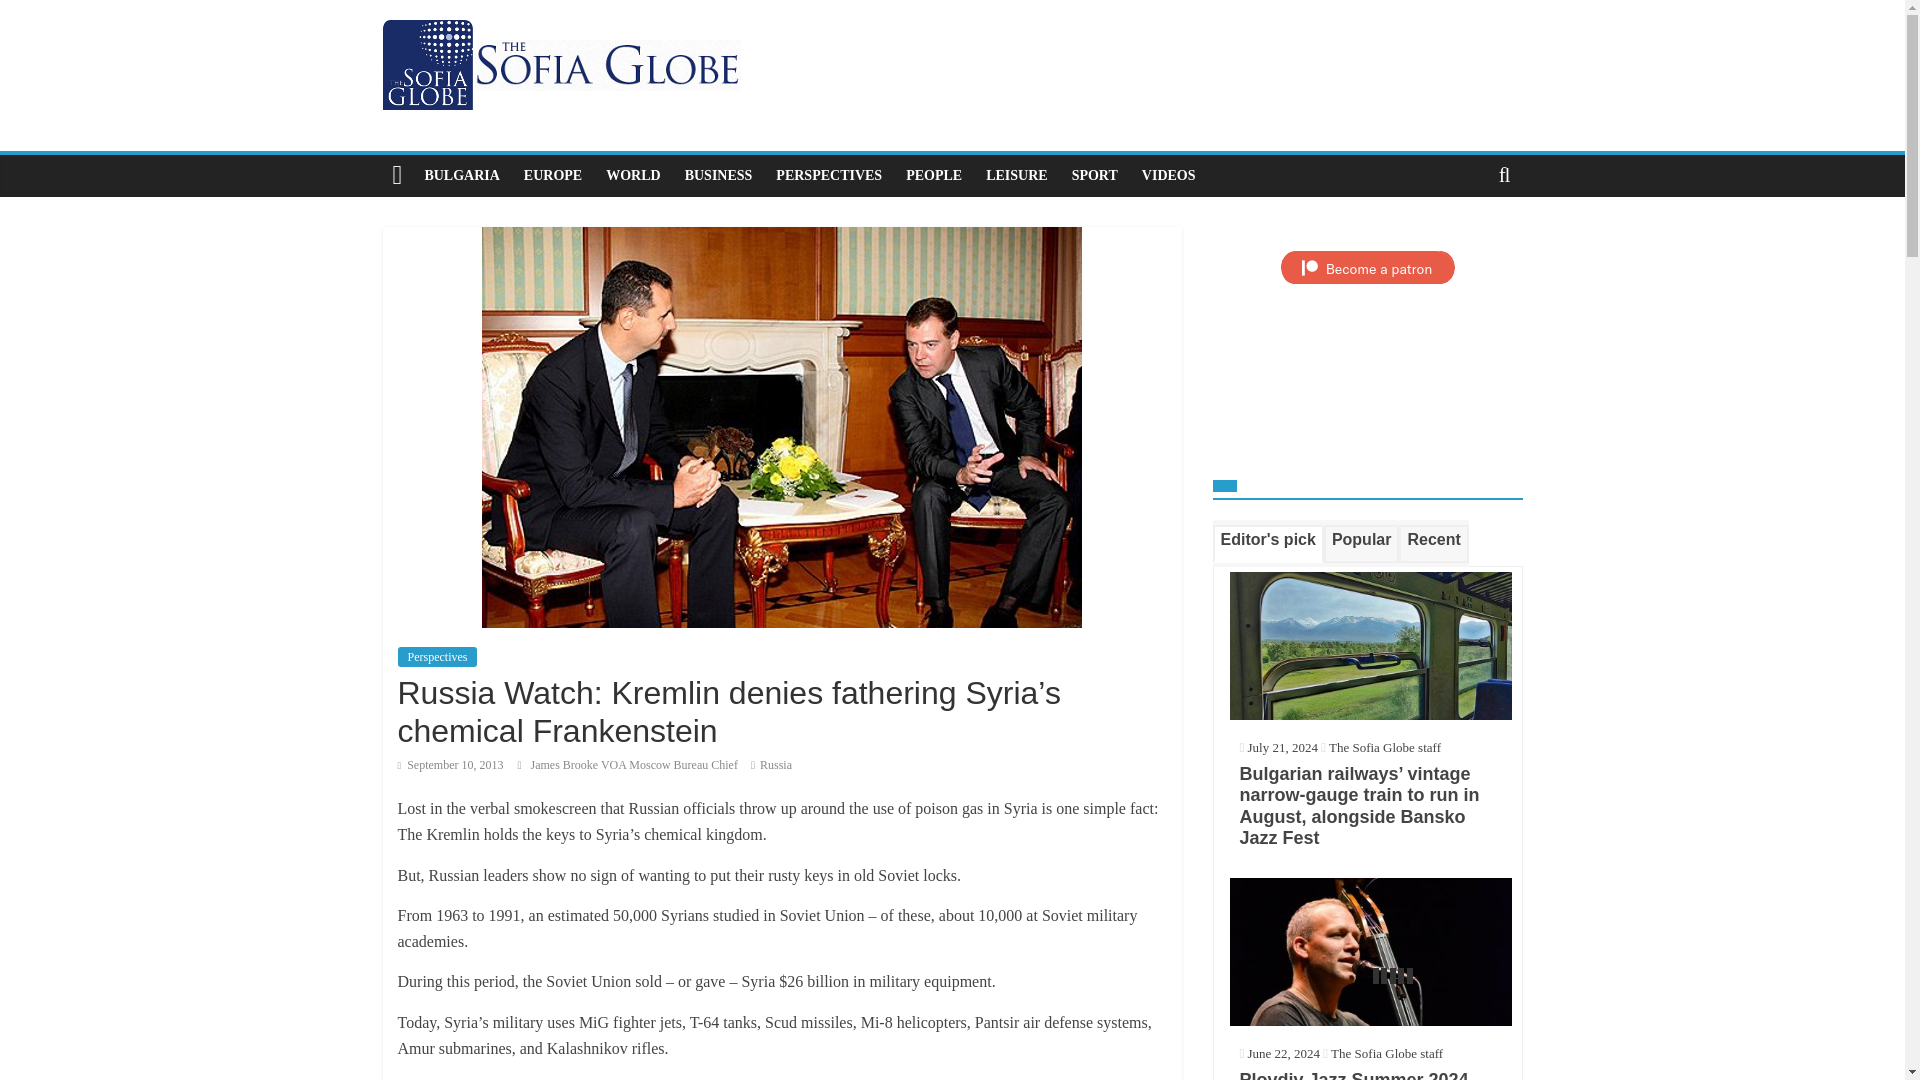 This screenshot has height=1080, width=1920. Describe the element at coordinates (1168, 176) in the screenshot. I see `VIDEOS` at that location.